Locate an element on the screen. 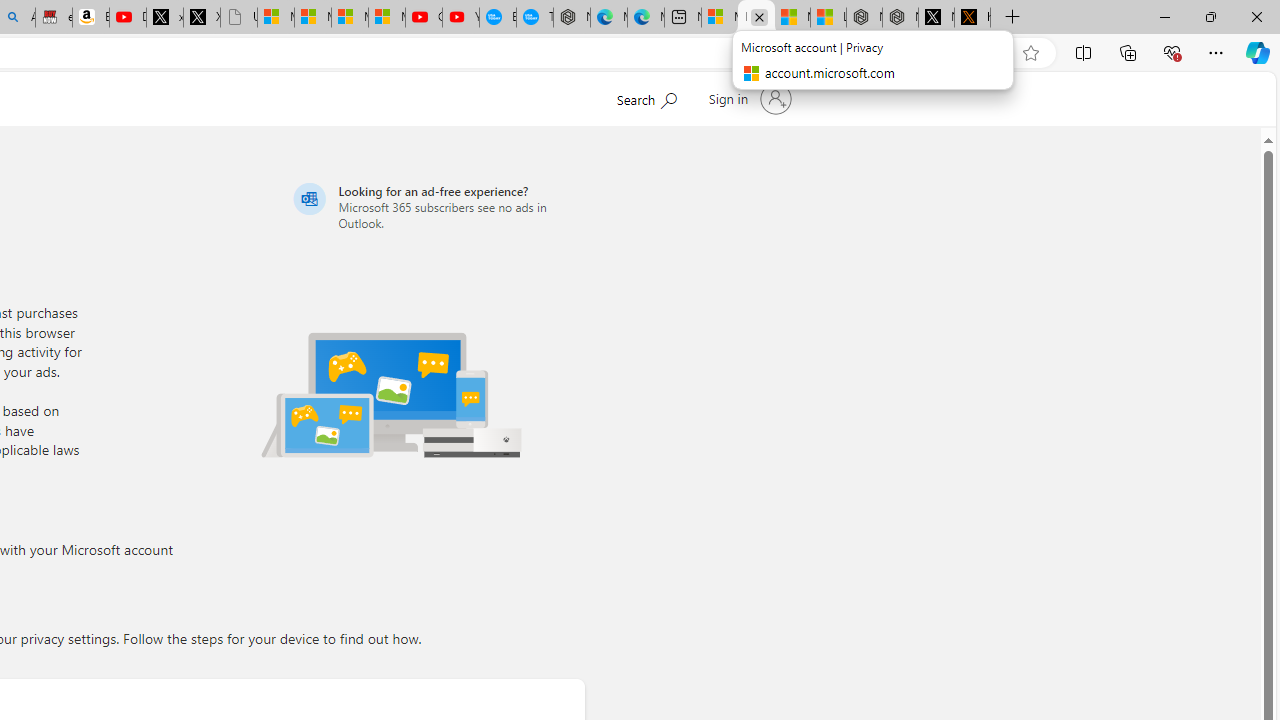 This screenshot has height=720, width=1280. Nordace (@NordaceOfficial) / X is located at coordinates (936, 18).